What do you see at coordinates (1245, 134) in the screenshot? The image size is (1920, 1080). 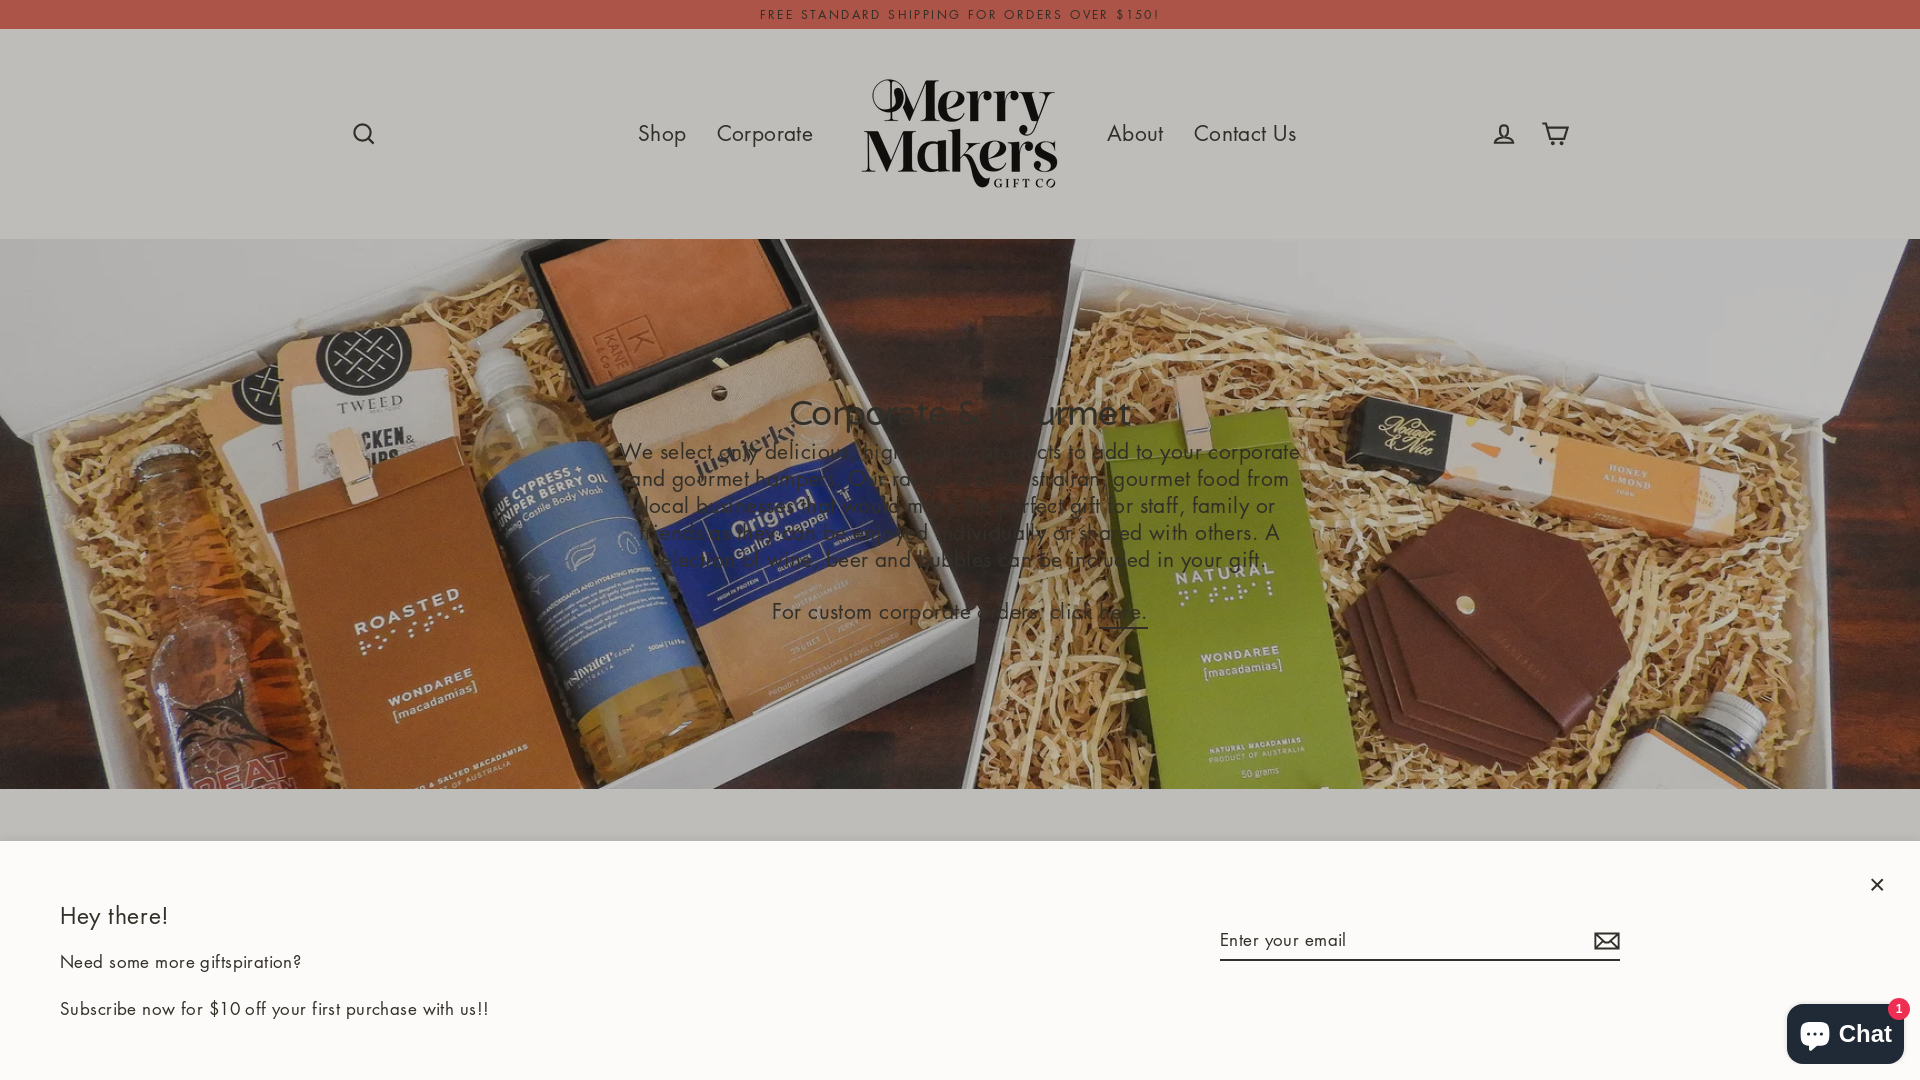 I see `Contact Us` at bounding box center [1245, 134].